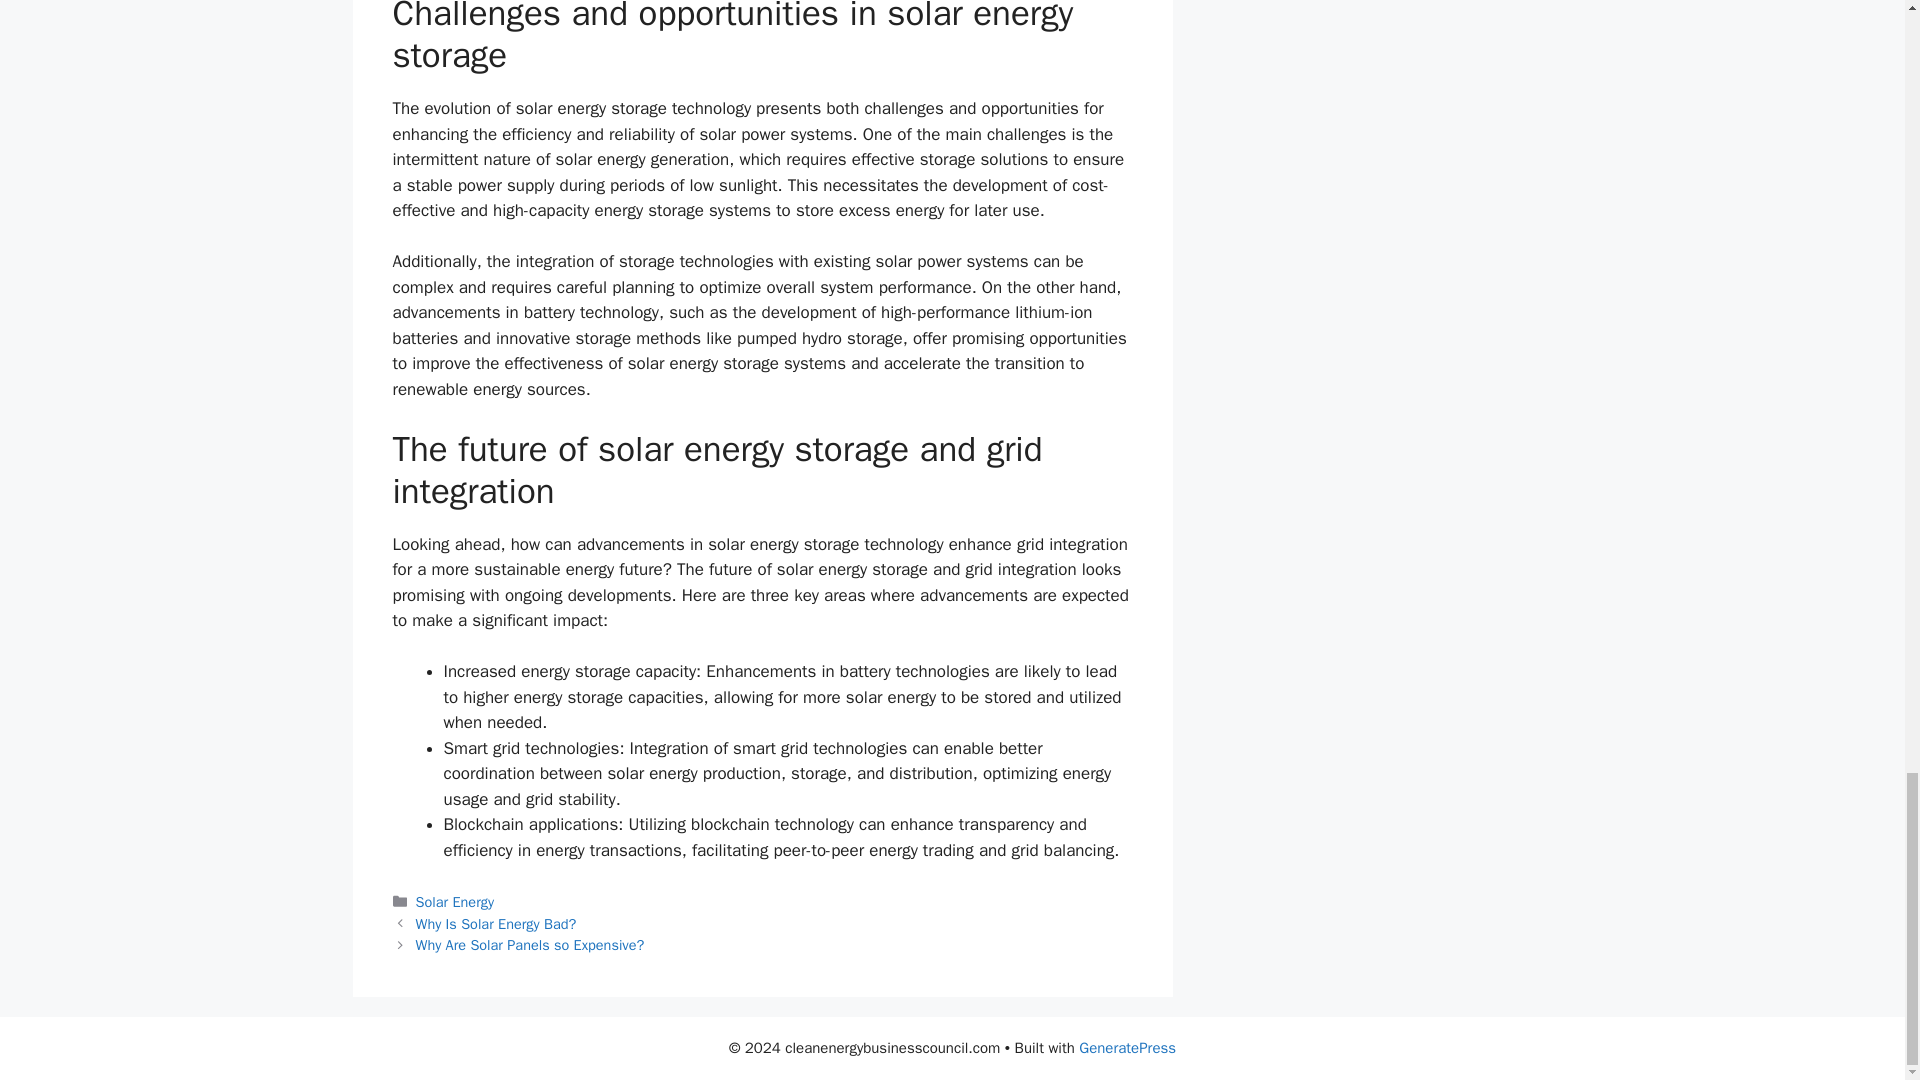 The width and height of the screenshot is (1920, 1080). I want to click on GeneratePress, so click(1127, 1048).